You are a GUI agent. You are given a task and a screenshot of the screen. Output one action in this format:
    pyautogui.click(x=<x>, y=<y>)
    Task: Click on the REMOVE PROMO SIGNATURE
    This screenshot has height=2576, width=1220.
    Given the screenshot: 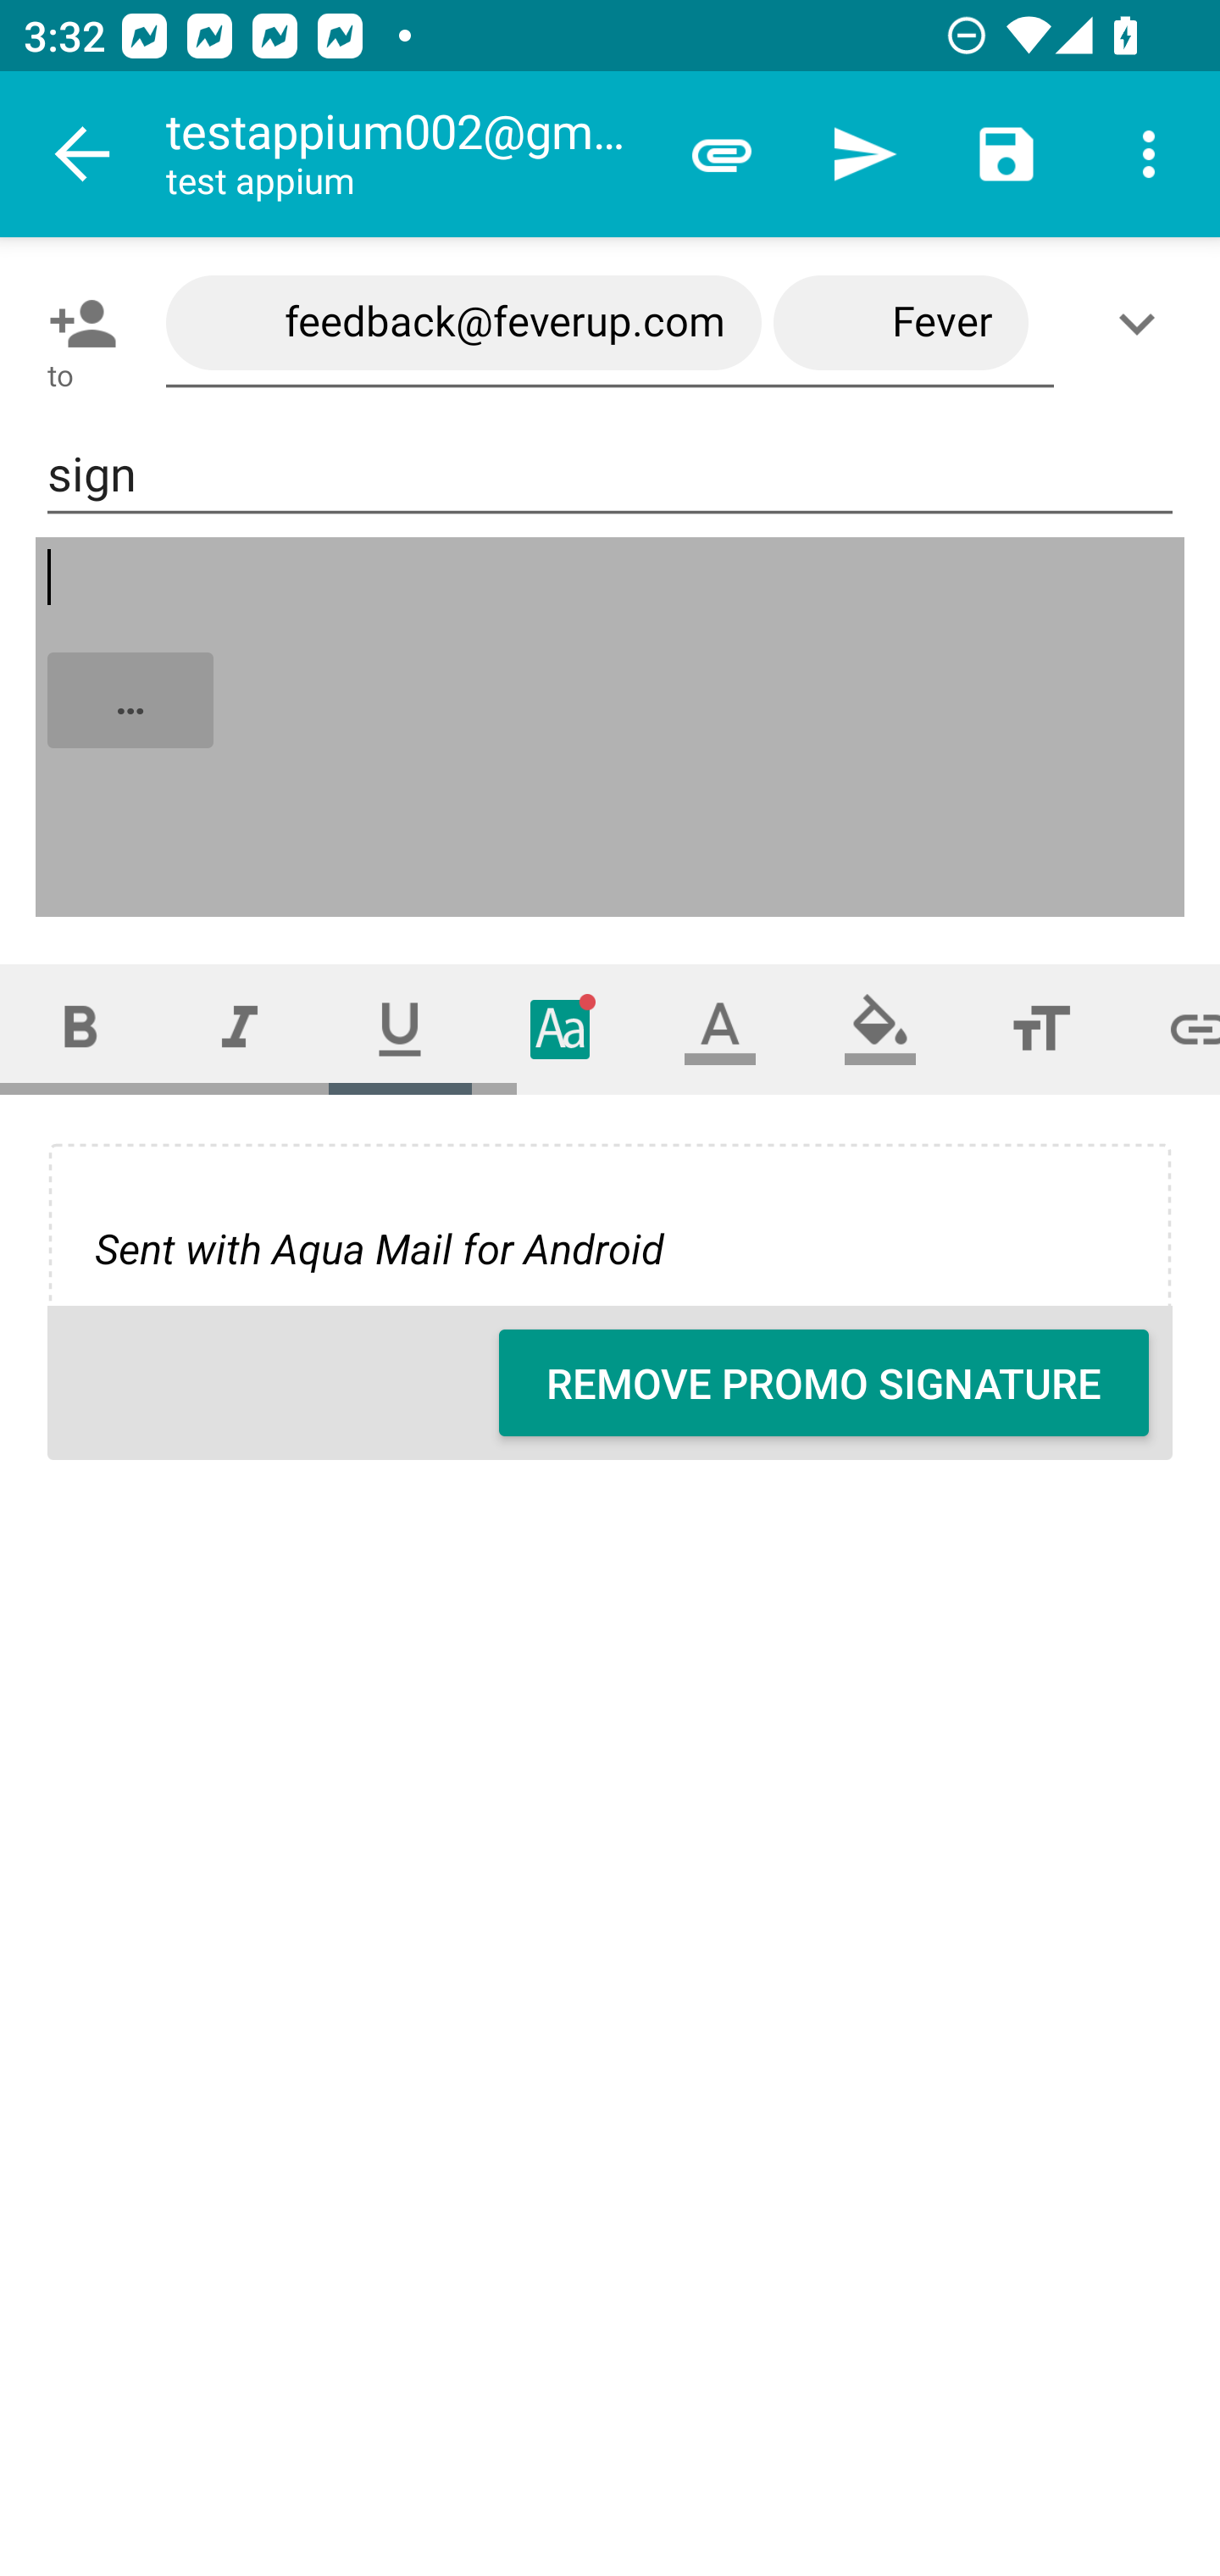 What is the action you would take?
    pyautogui.click(x=823, y=1383)
    